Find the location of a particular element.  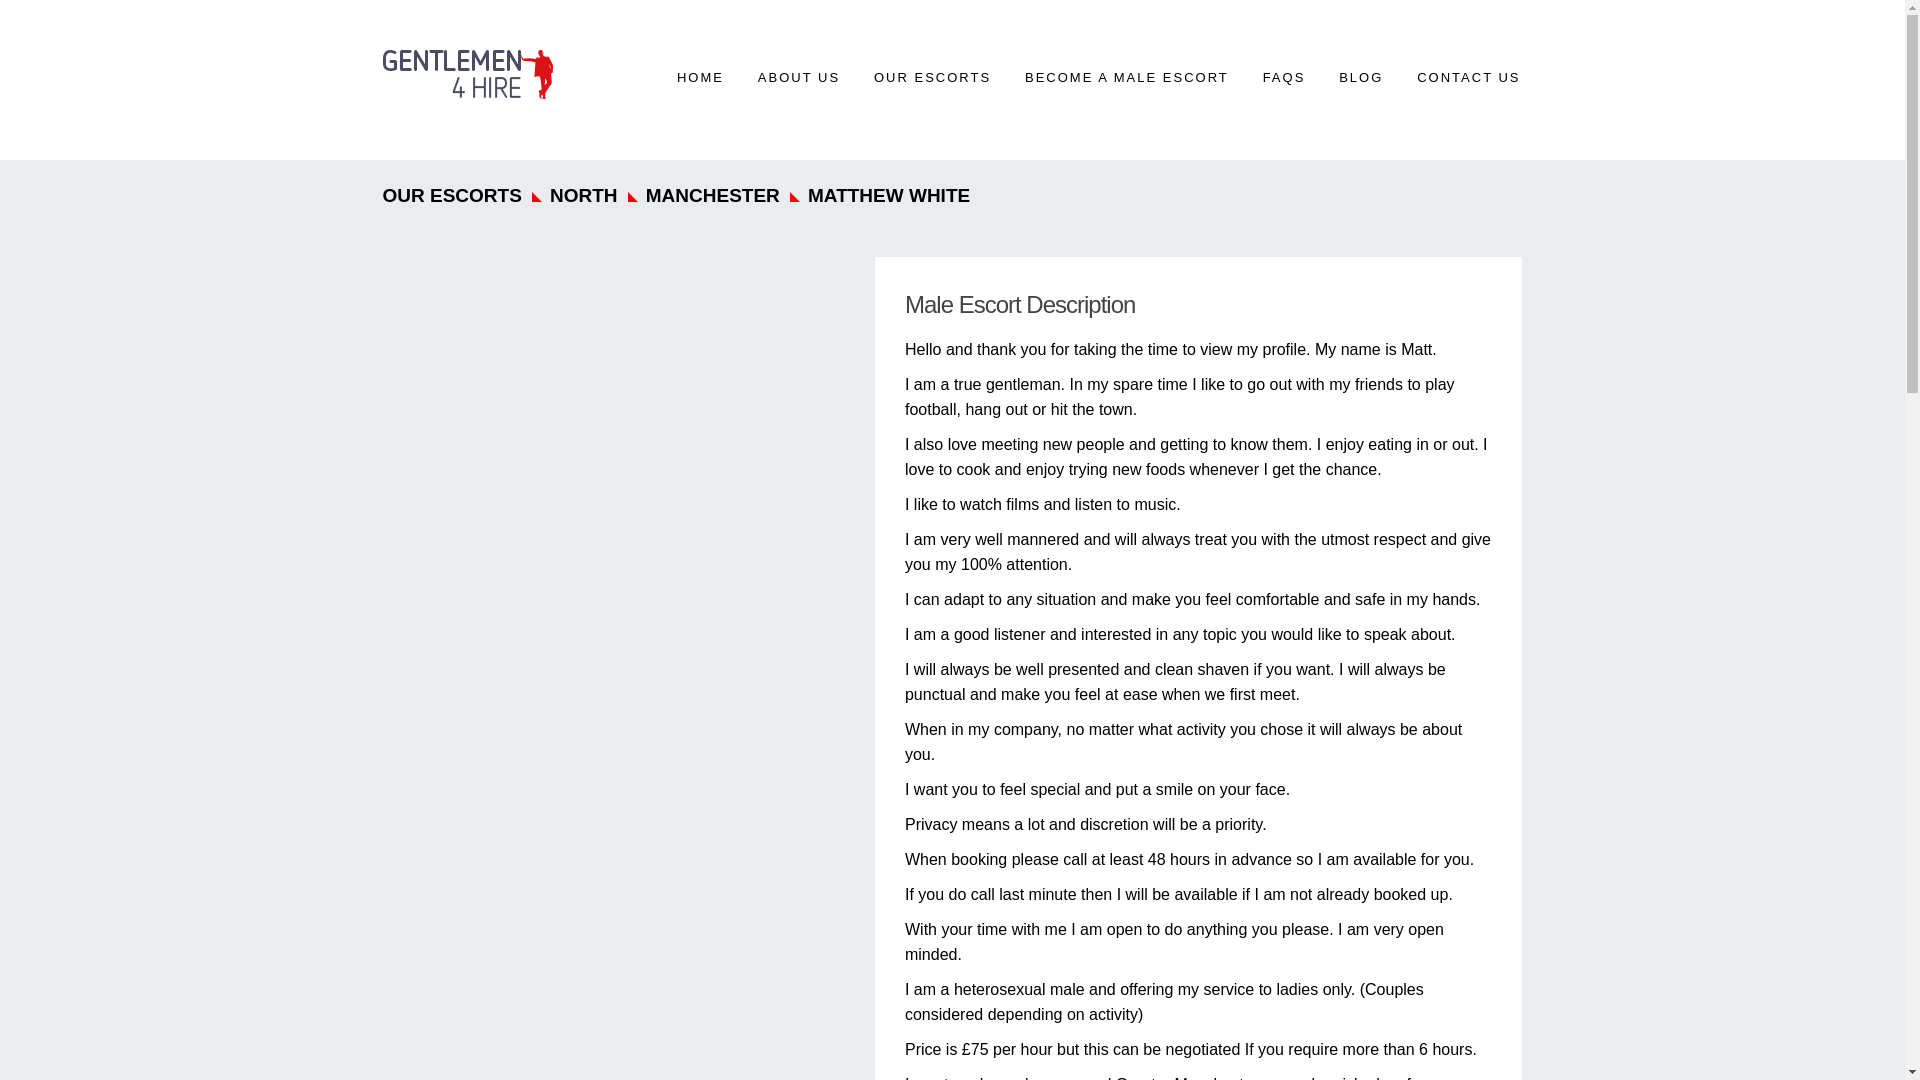

FAQs is located at coordinates (1284, 76).